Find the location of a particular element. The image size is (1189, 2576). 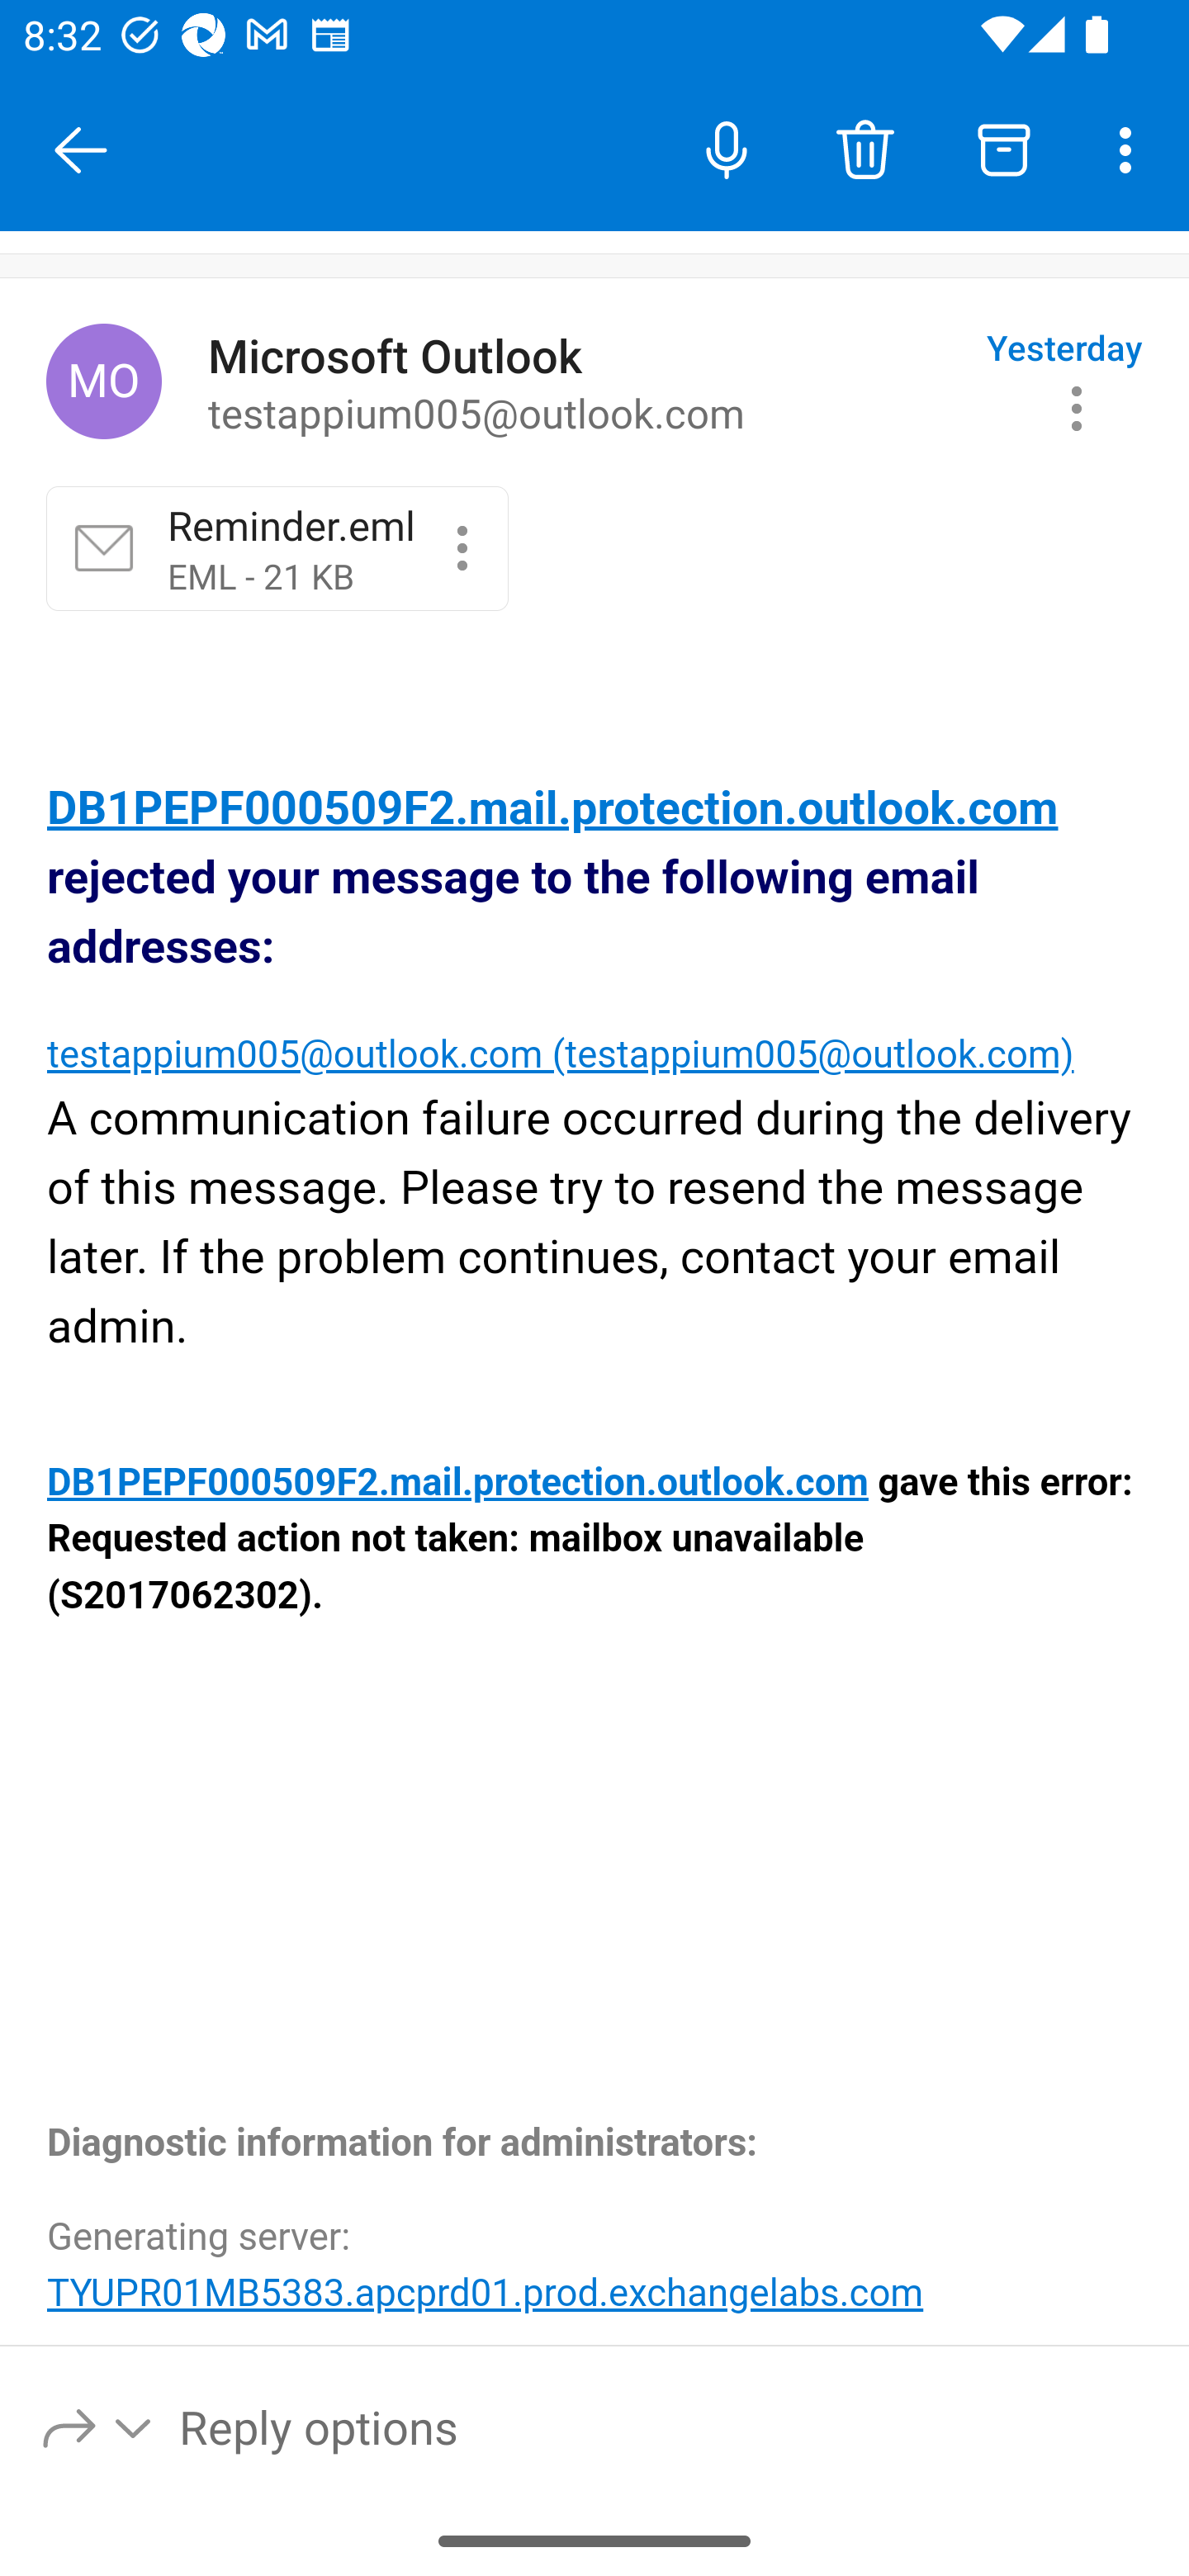

Archive is located at coordinates (1004, 149).